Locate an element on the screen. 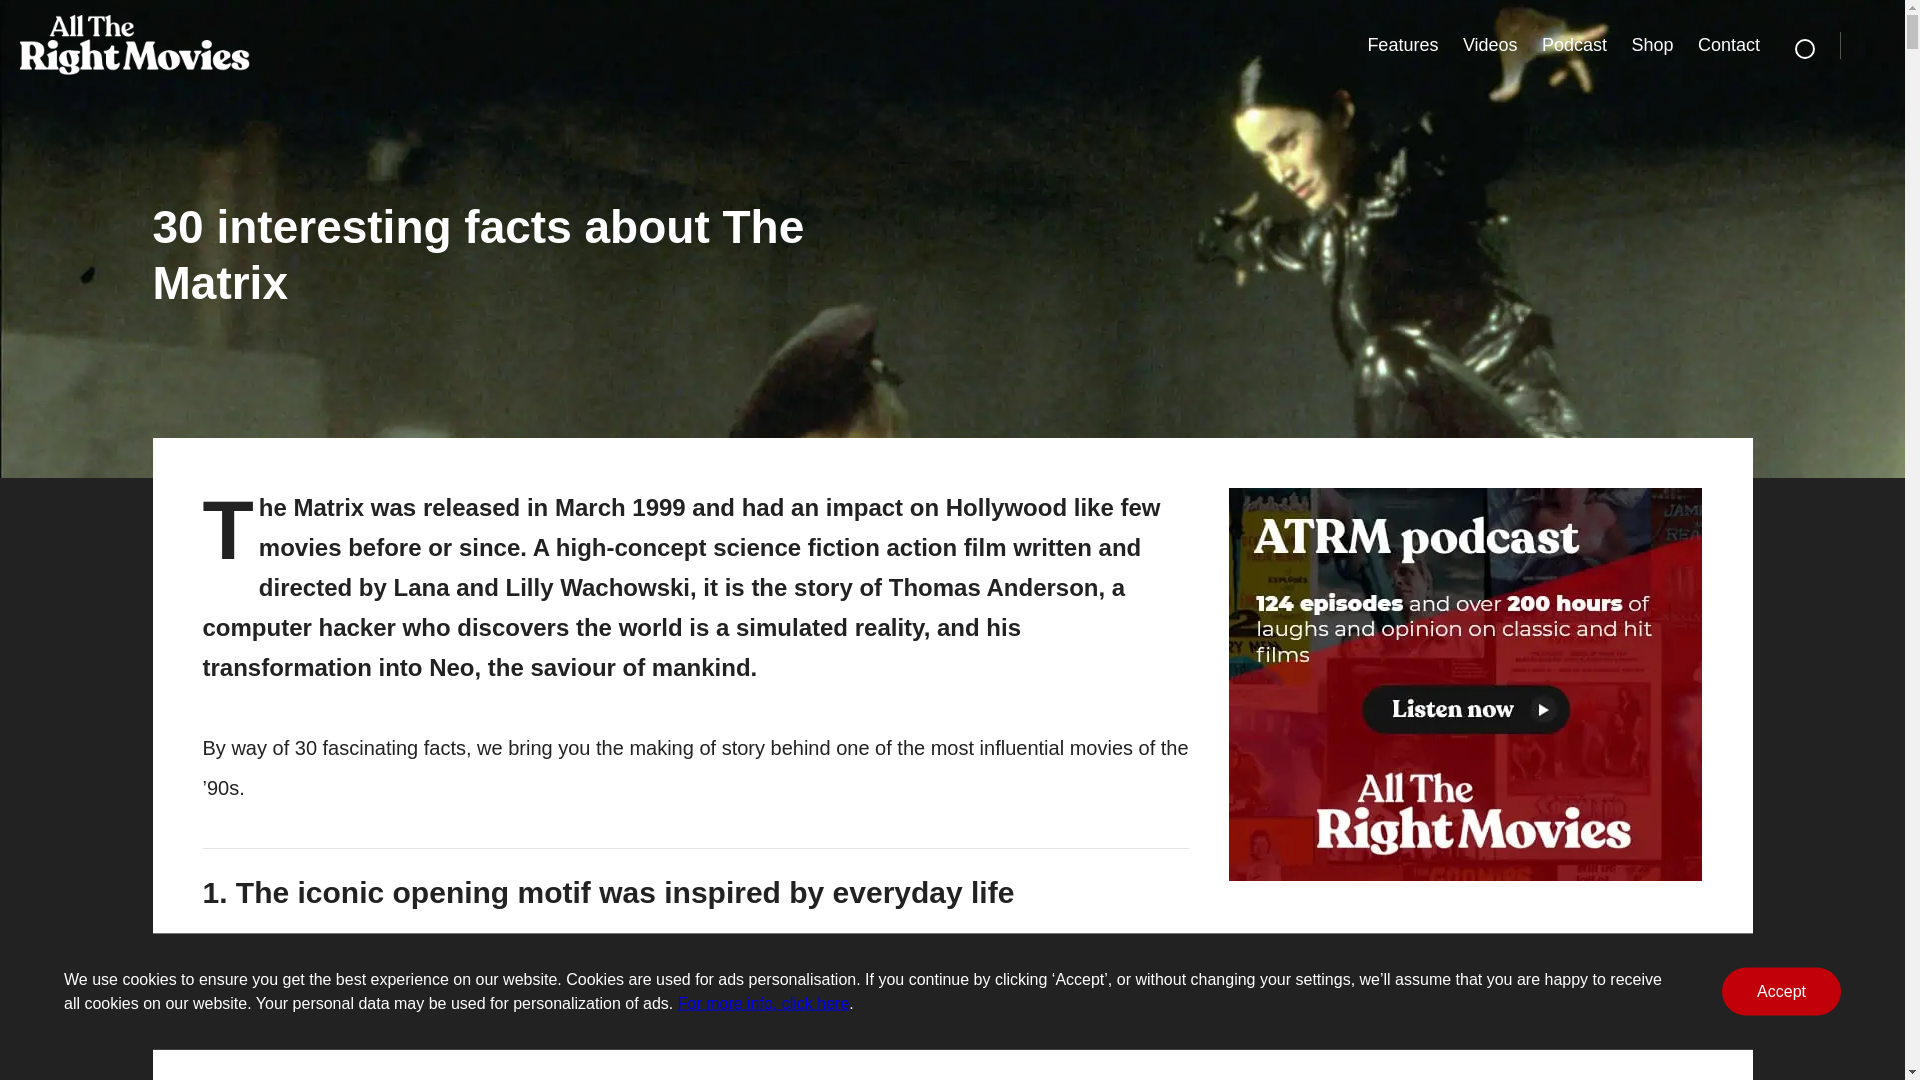 Image resolution: width=1920 pixels, height=1080 pixels. Podcast is located at coordinates (1574, 44).